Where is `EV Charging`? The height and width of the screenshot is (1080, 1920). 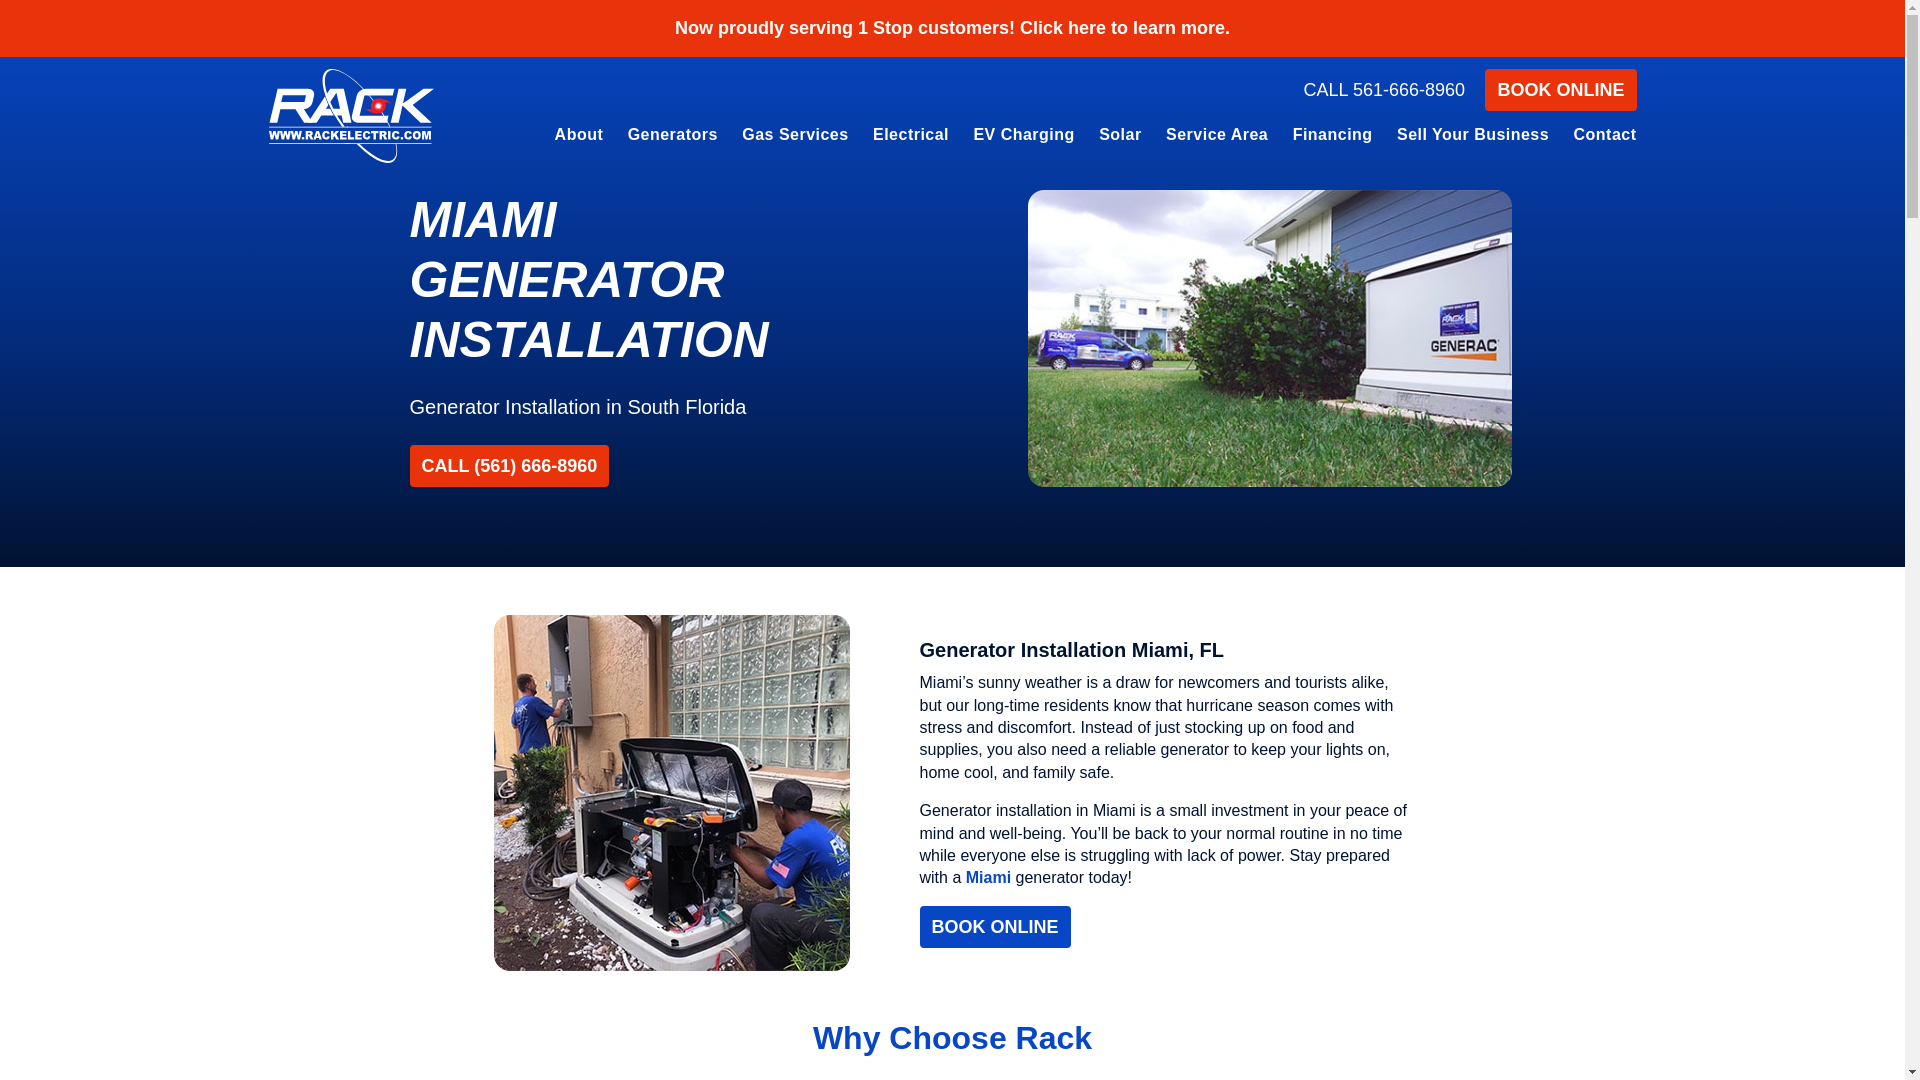 EV Charging is located at coordinates (1023, 139).